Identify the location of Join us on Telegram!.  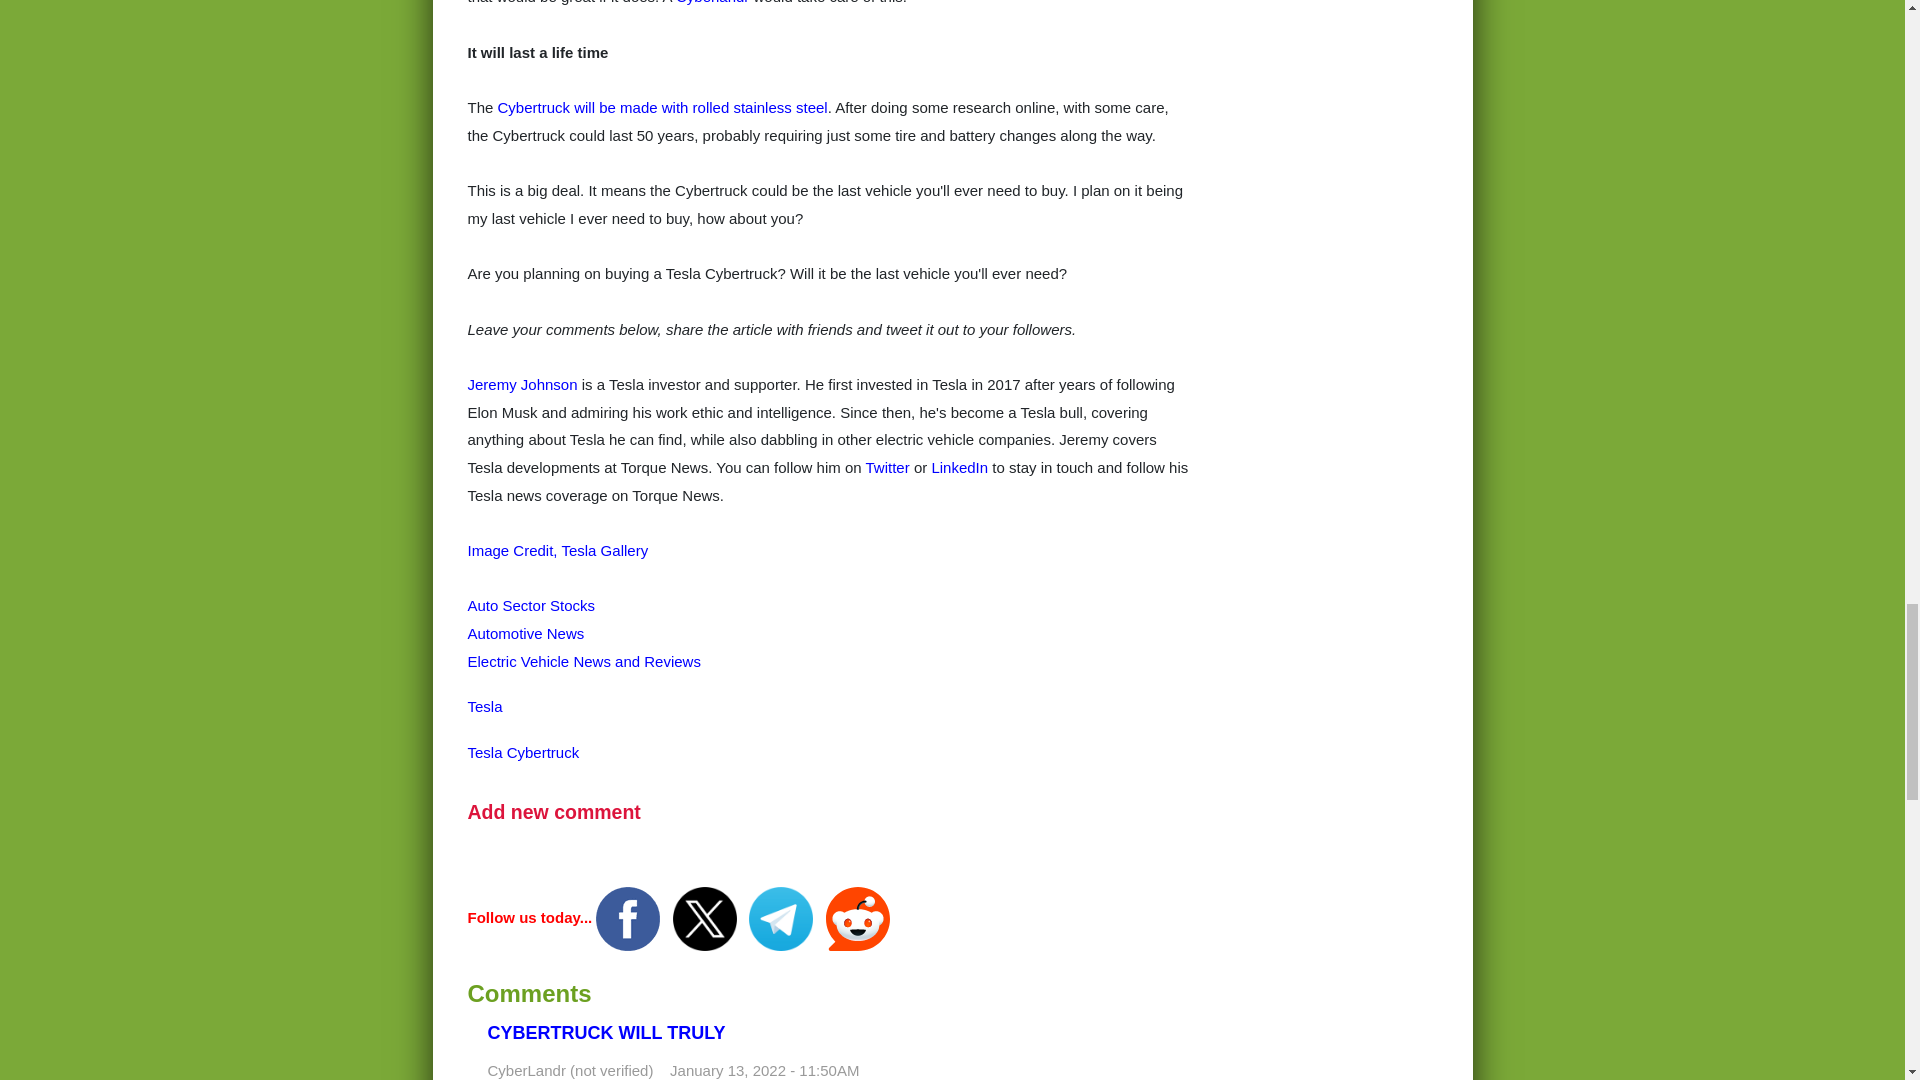
(782, 916).